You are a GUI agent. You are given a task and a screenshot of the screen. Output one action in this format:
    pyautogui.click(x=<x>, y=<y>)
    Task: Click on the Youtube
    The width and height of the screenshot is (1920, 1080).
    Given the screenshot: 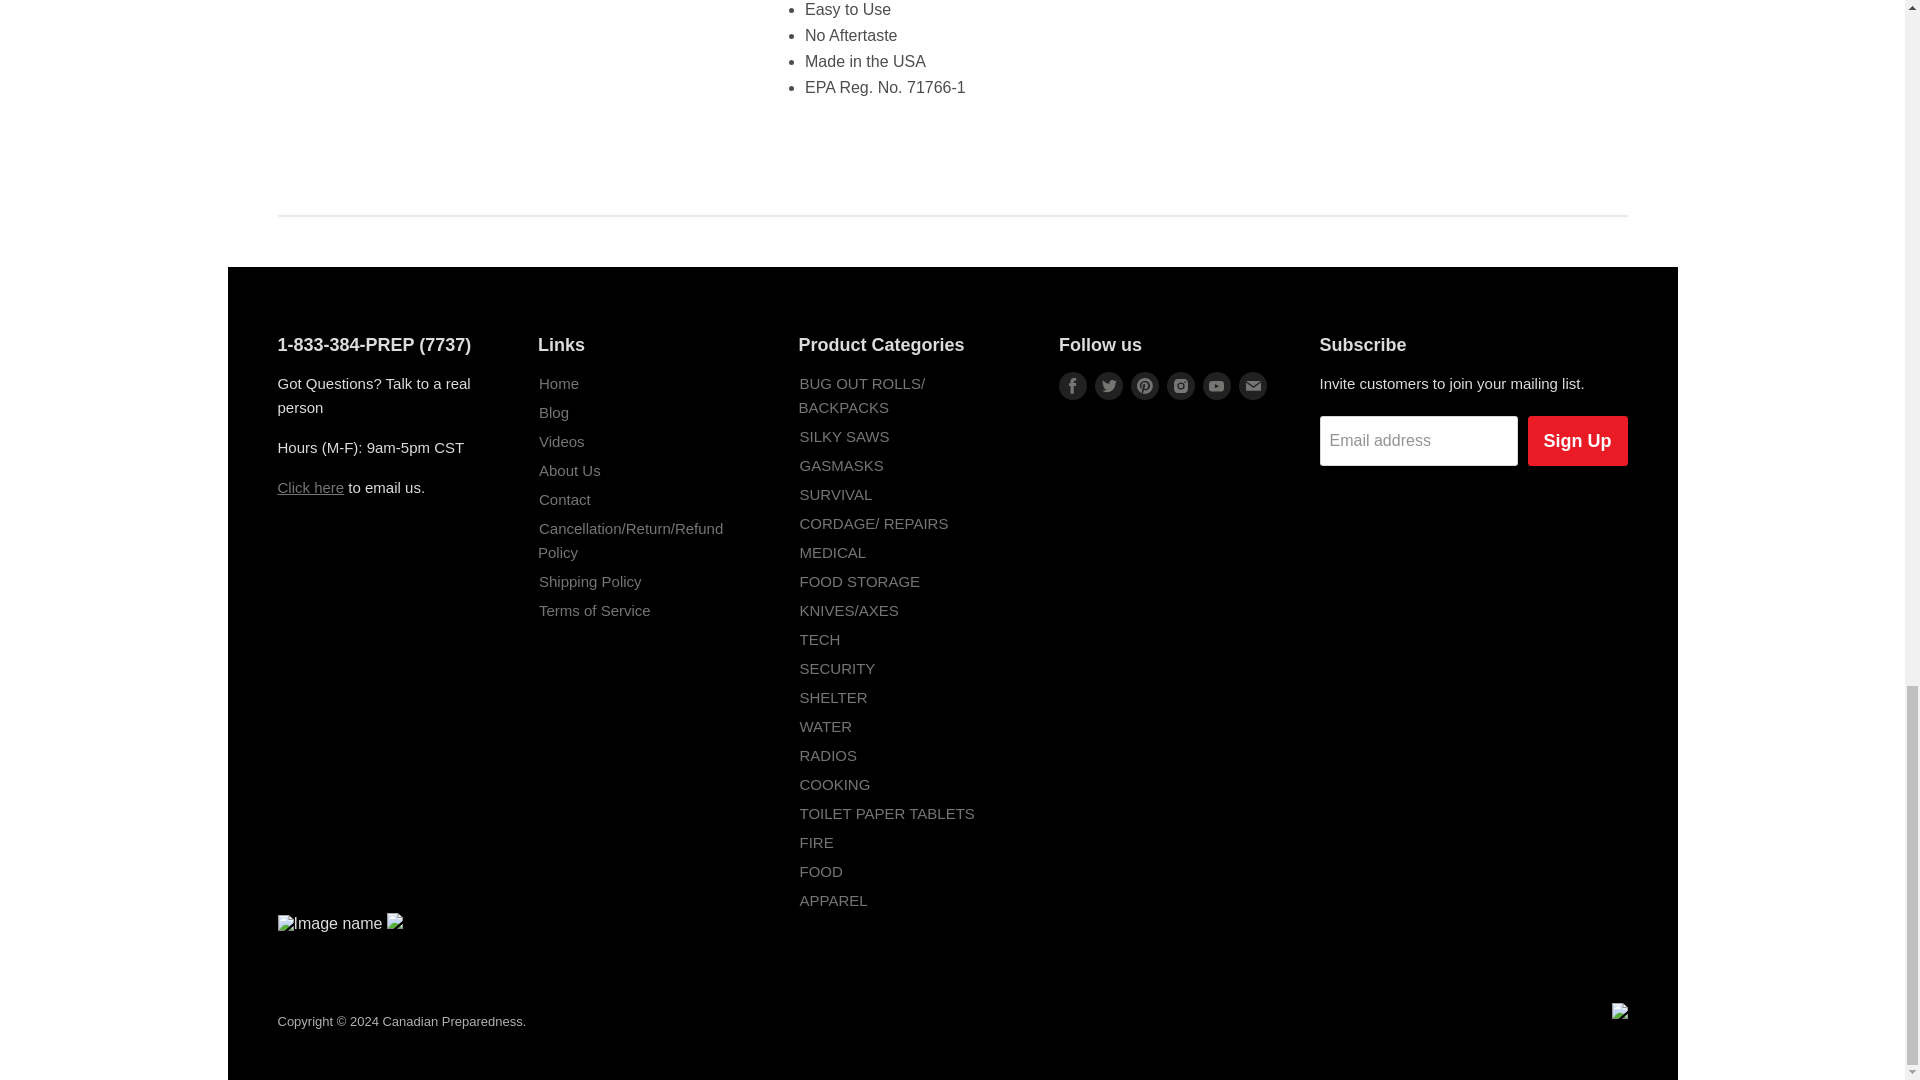 What is the action you would take?
    pyautogui.click(x=1216, y=386)
    